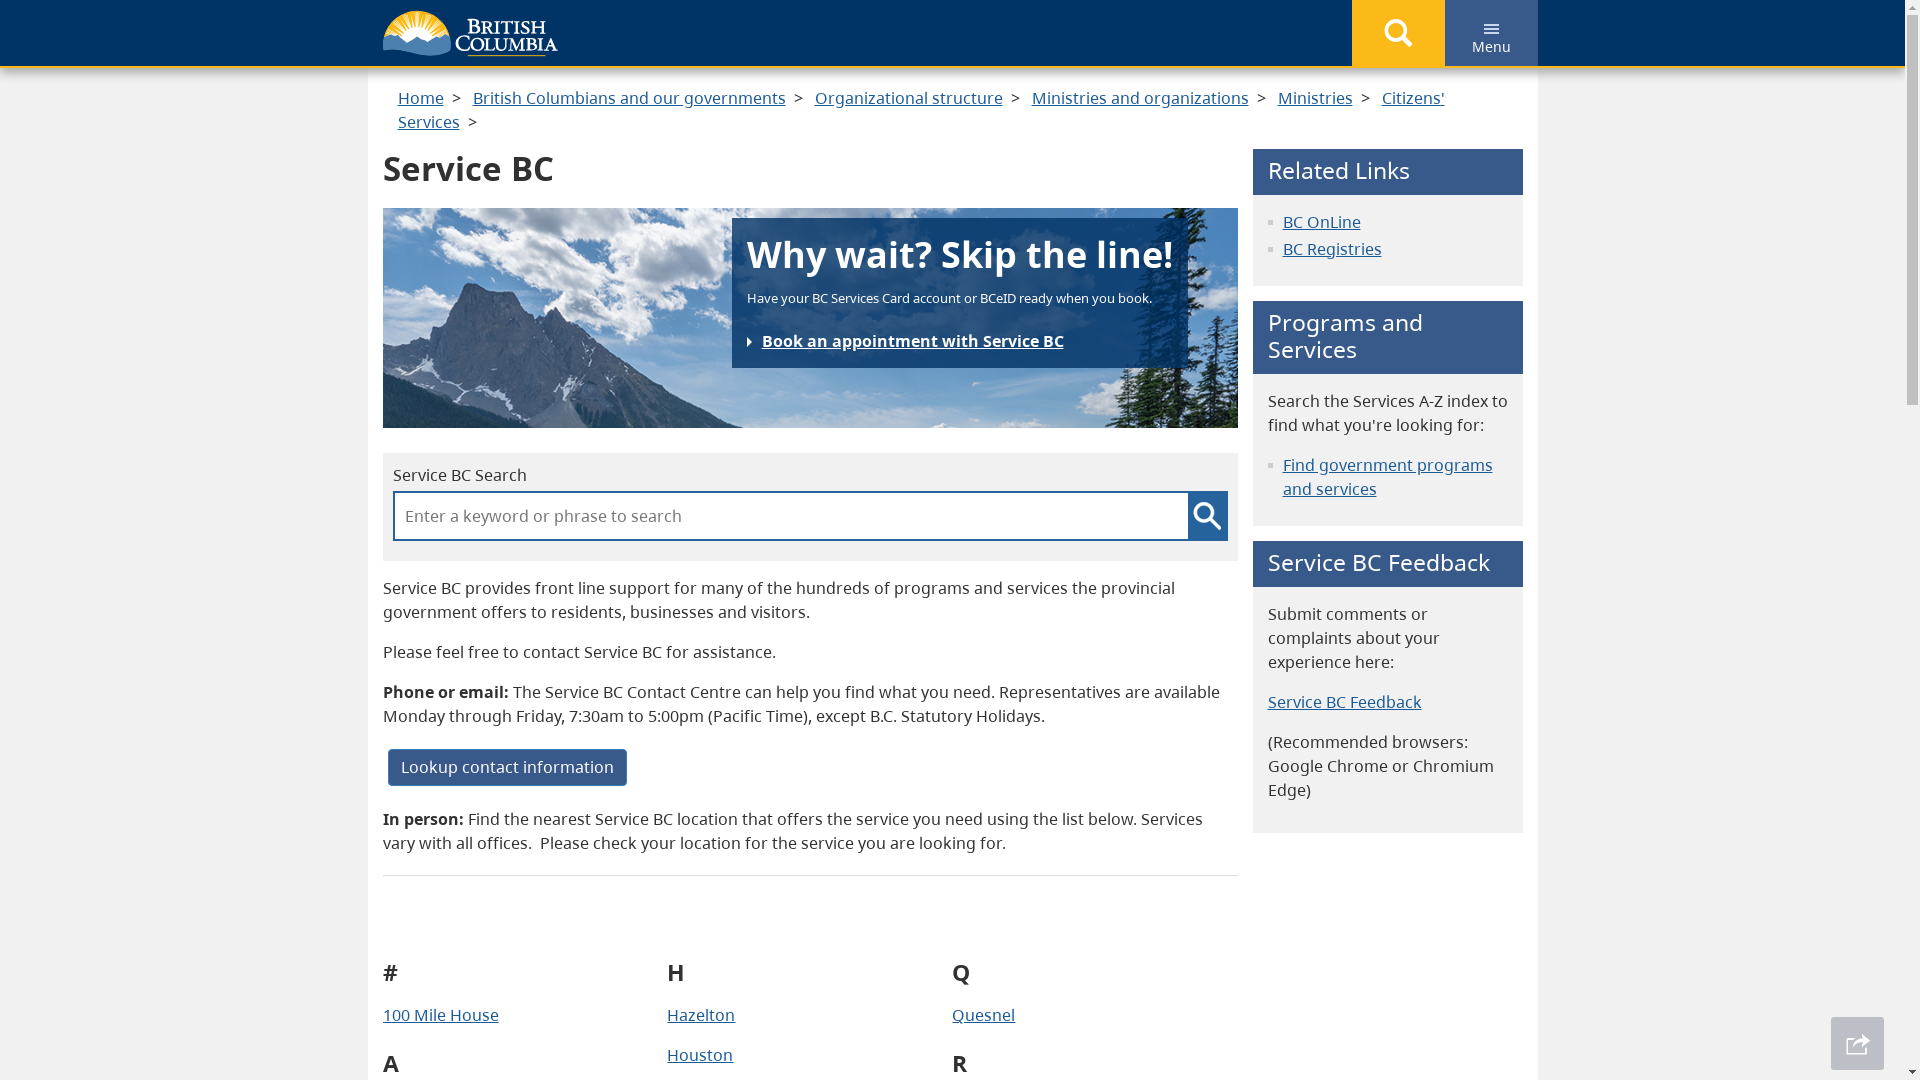 The width and height of the screenshot is (1920, 1080). I want to click on Ministries and organizations, so click(1140, 98).